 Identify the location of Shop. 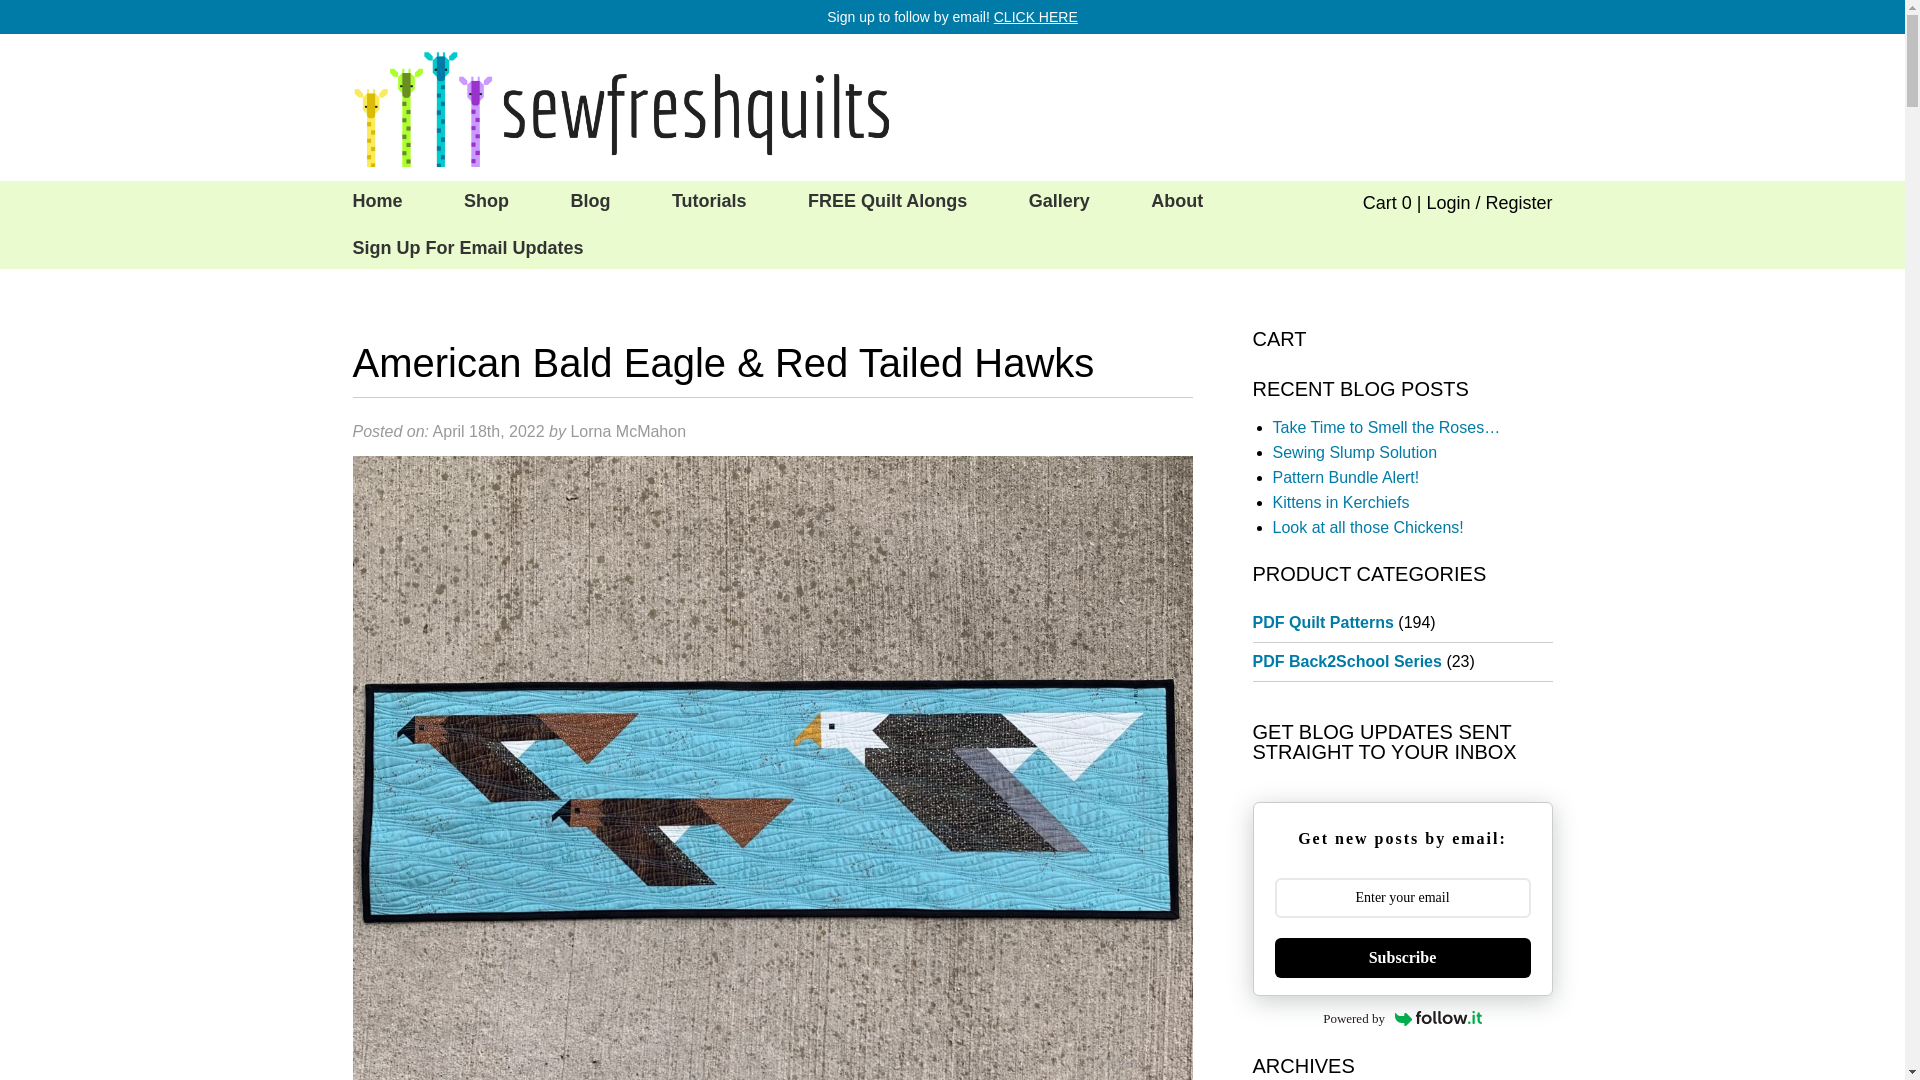
(486, 202).